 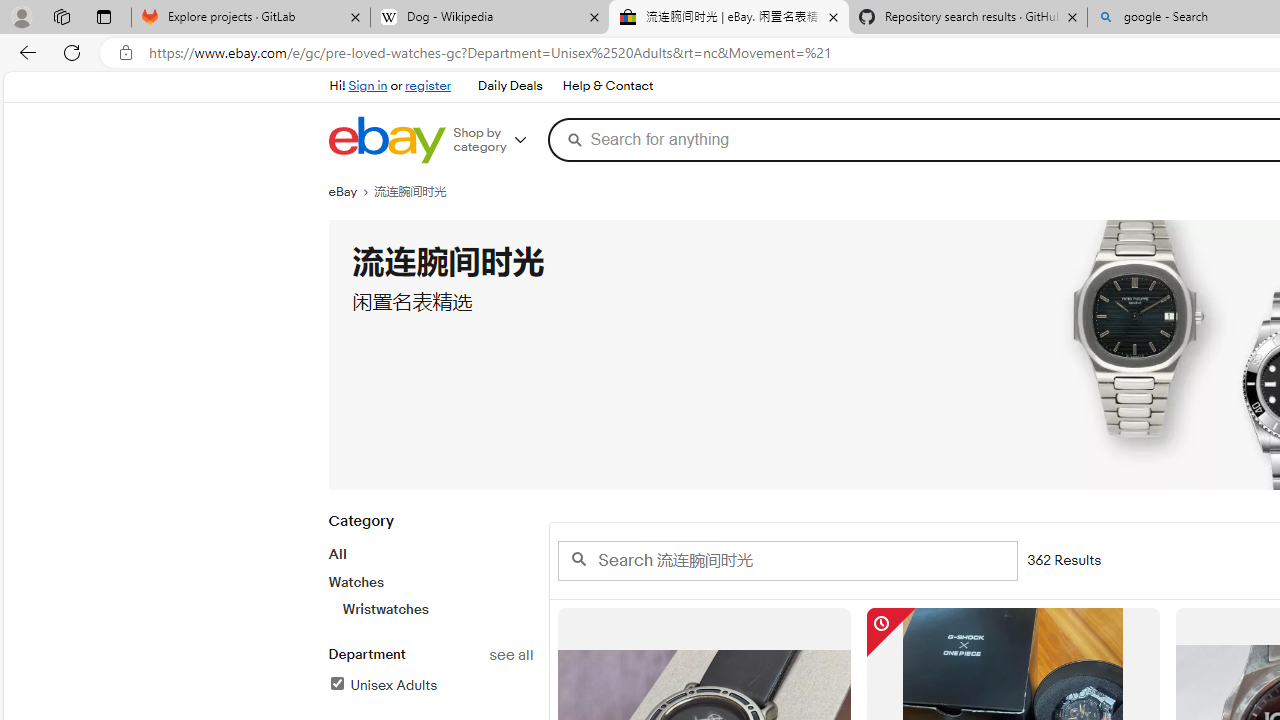 What do you see at coordinates (510, 86) in the screenshot?
I see `Daily Deals` at bounding box center [510, 86].